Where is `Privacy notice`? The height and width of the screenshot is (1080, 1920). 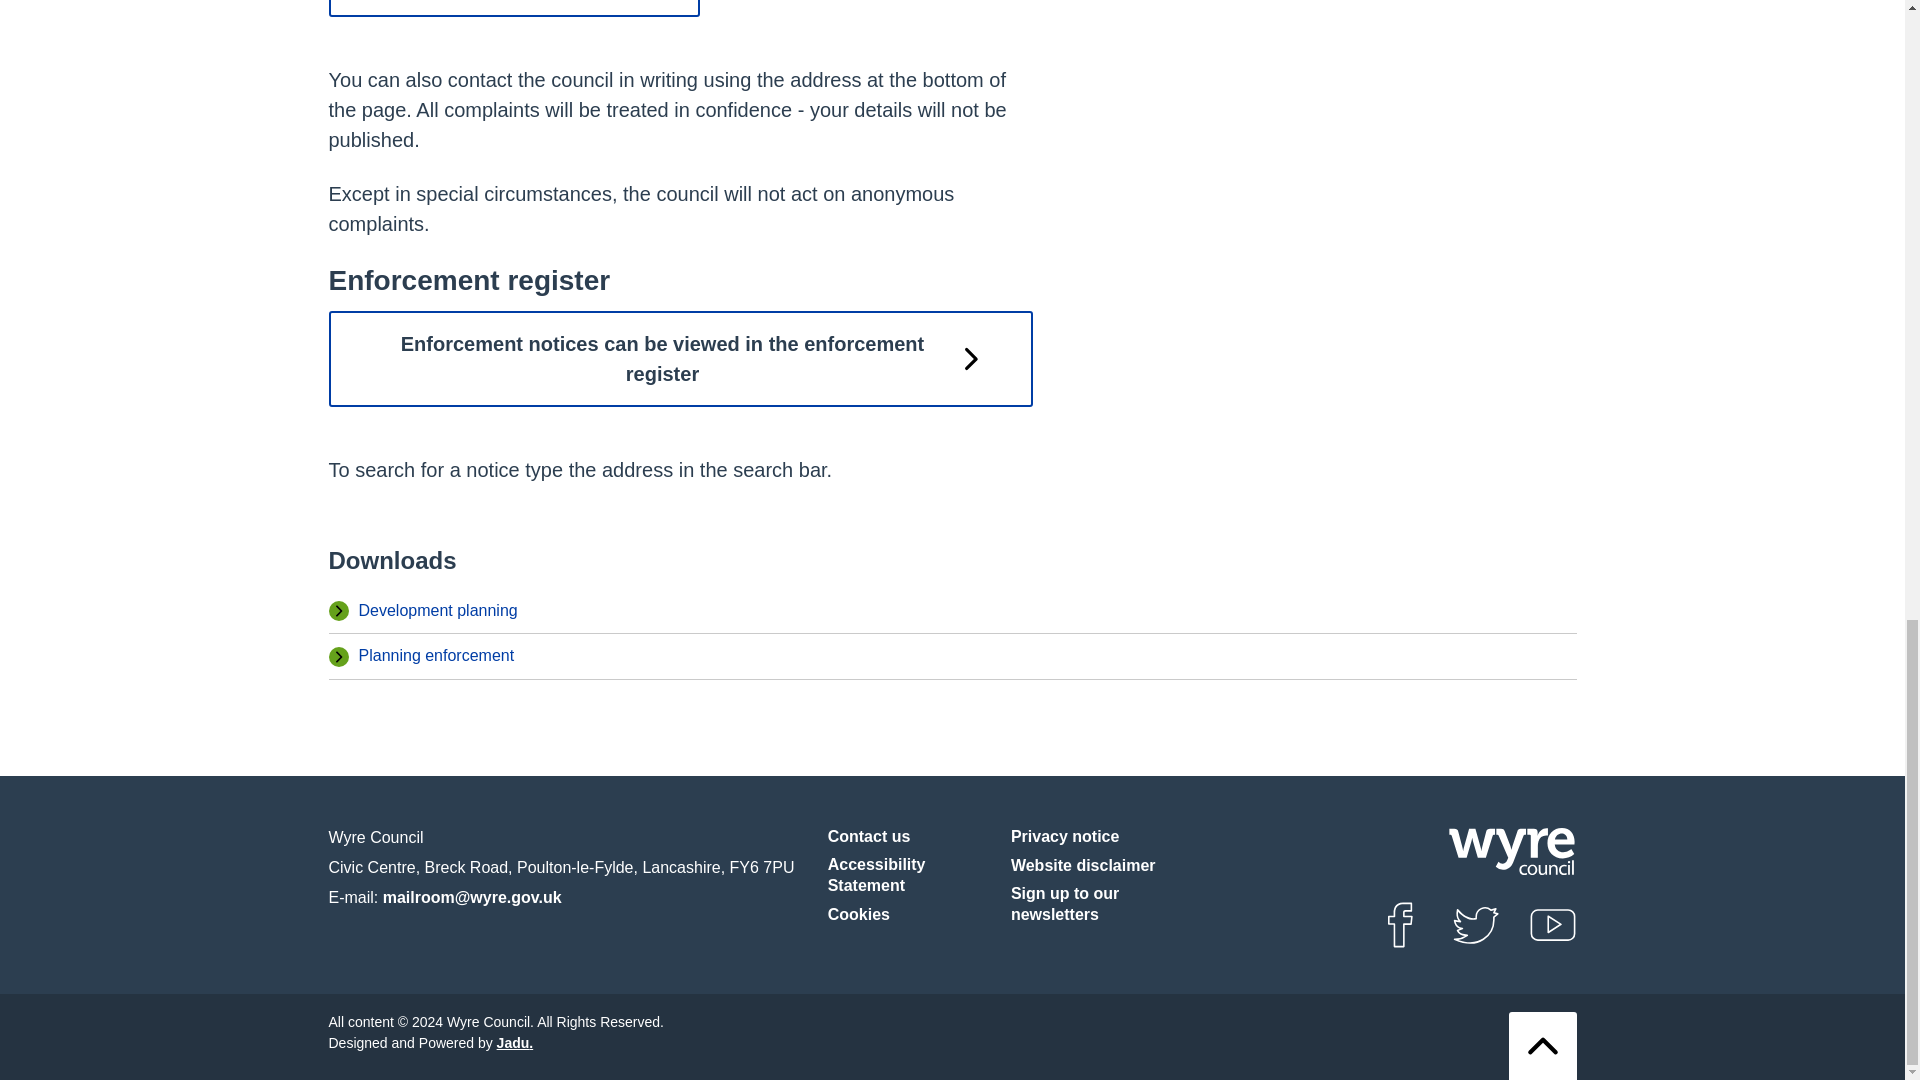 Privacy notice is located at coordinates (1065, 837).